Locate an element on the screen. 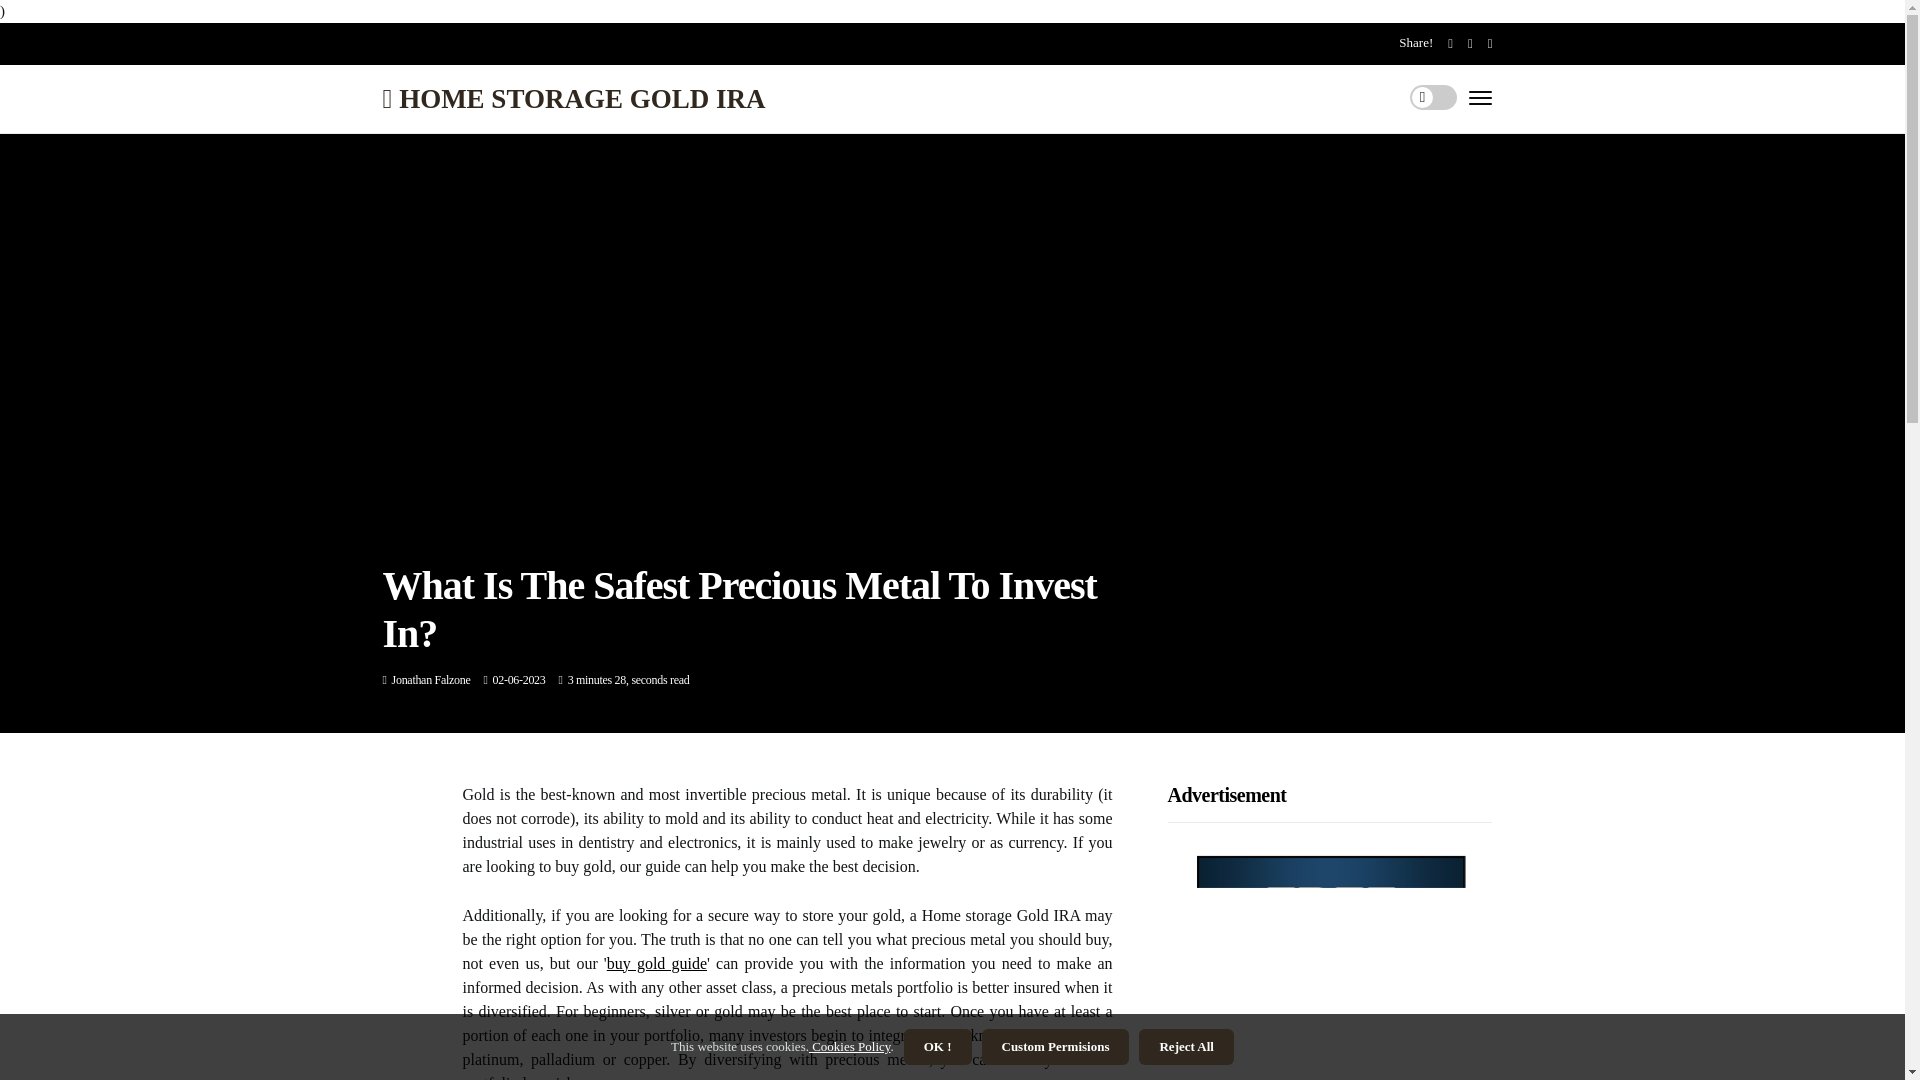  Jonathan Falzone is located at coordinates (430, 679).